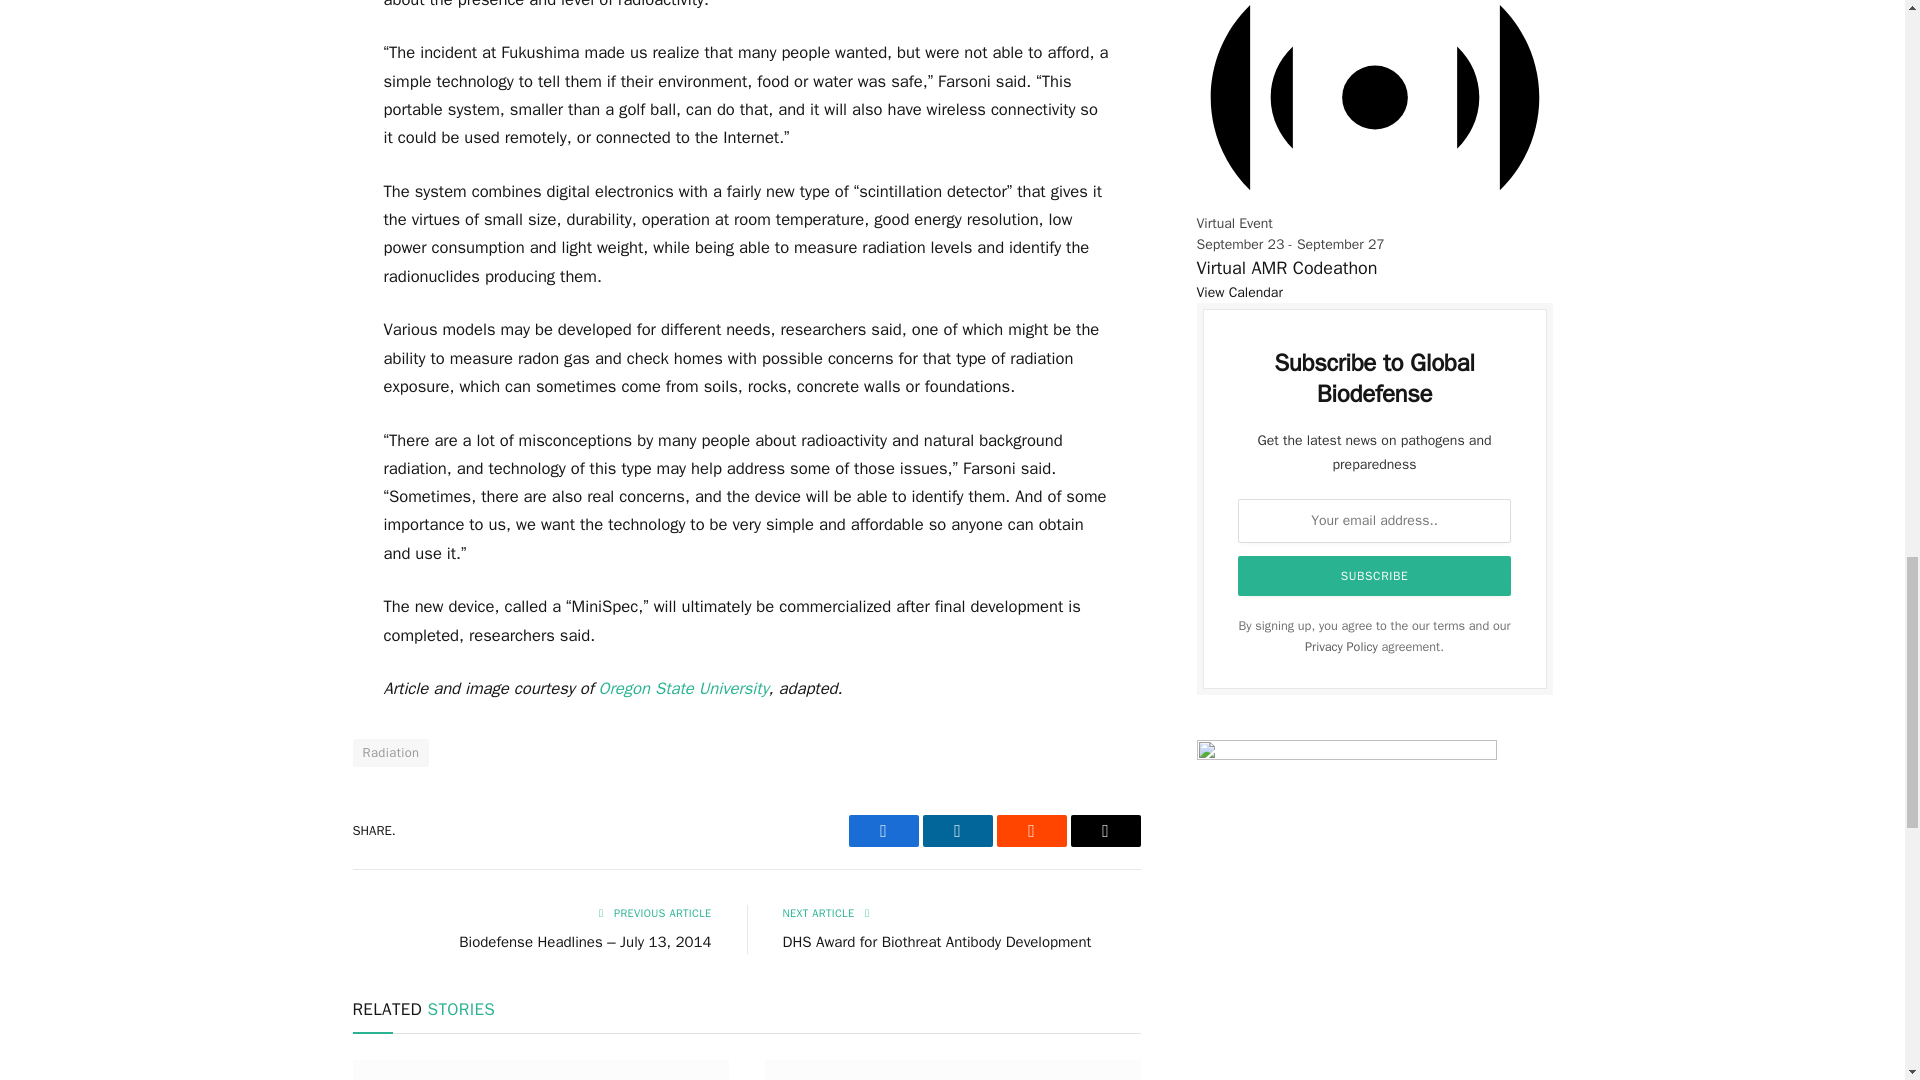 Image resolution: width=1920 pixels, height=1080 pixels. I want to click on Oregon State University, so click(684, 688).